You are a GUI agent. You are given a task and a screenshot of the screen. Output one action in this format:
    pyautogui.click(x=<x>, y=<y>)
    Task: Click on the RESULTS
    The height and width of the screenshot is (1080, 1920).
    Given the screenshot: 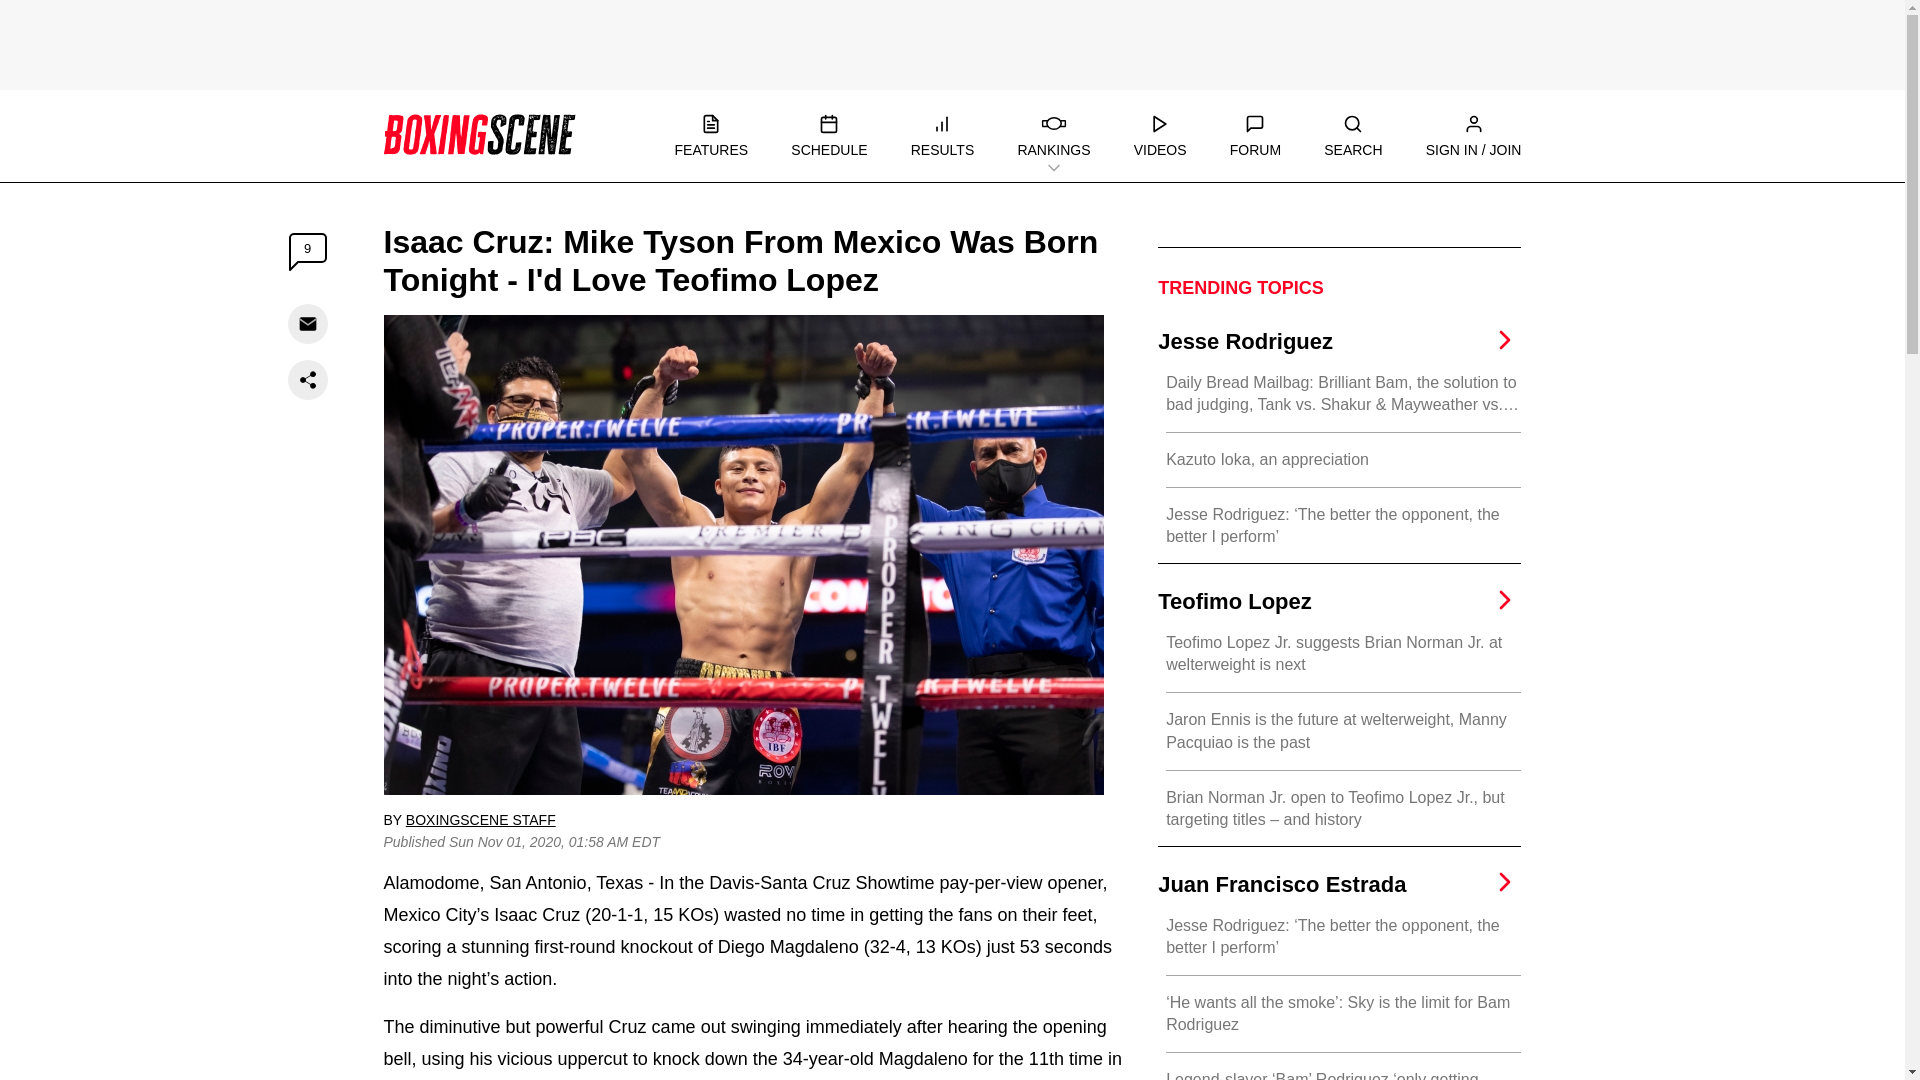 What is the action you would take?
    pyautogui.click(x=942, y=136)
    